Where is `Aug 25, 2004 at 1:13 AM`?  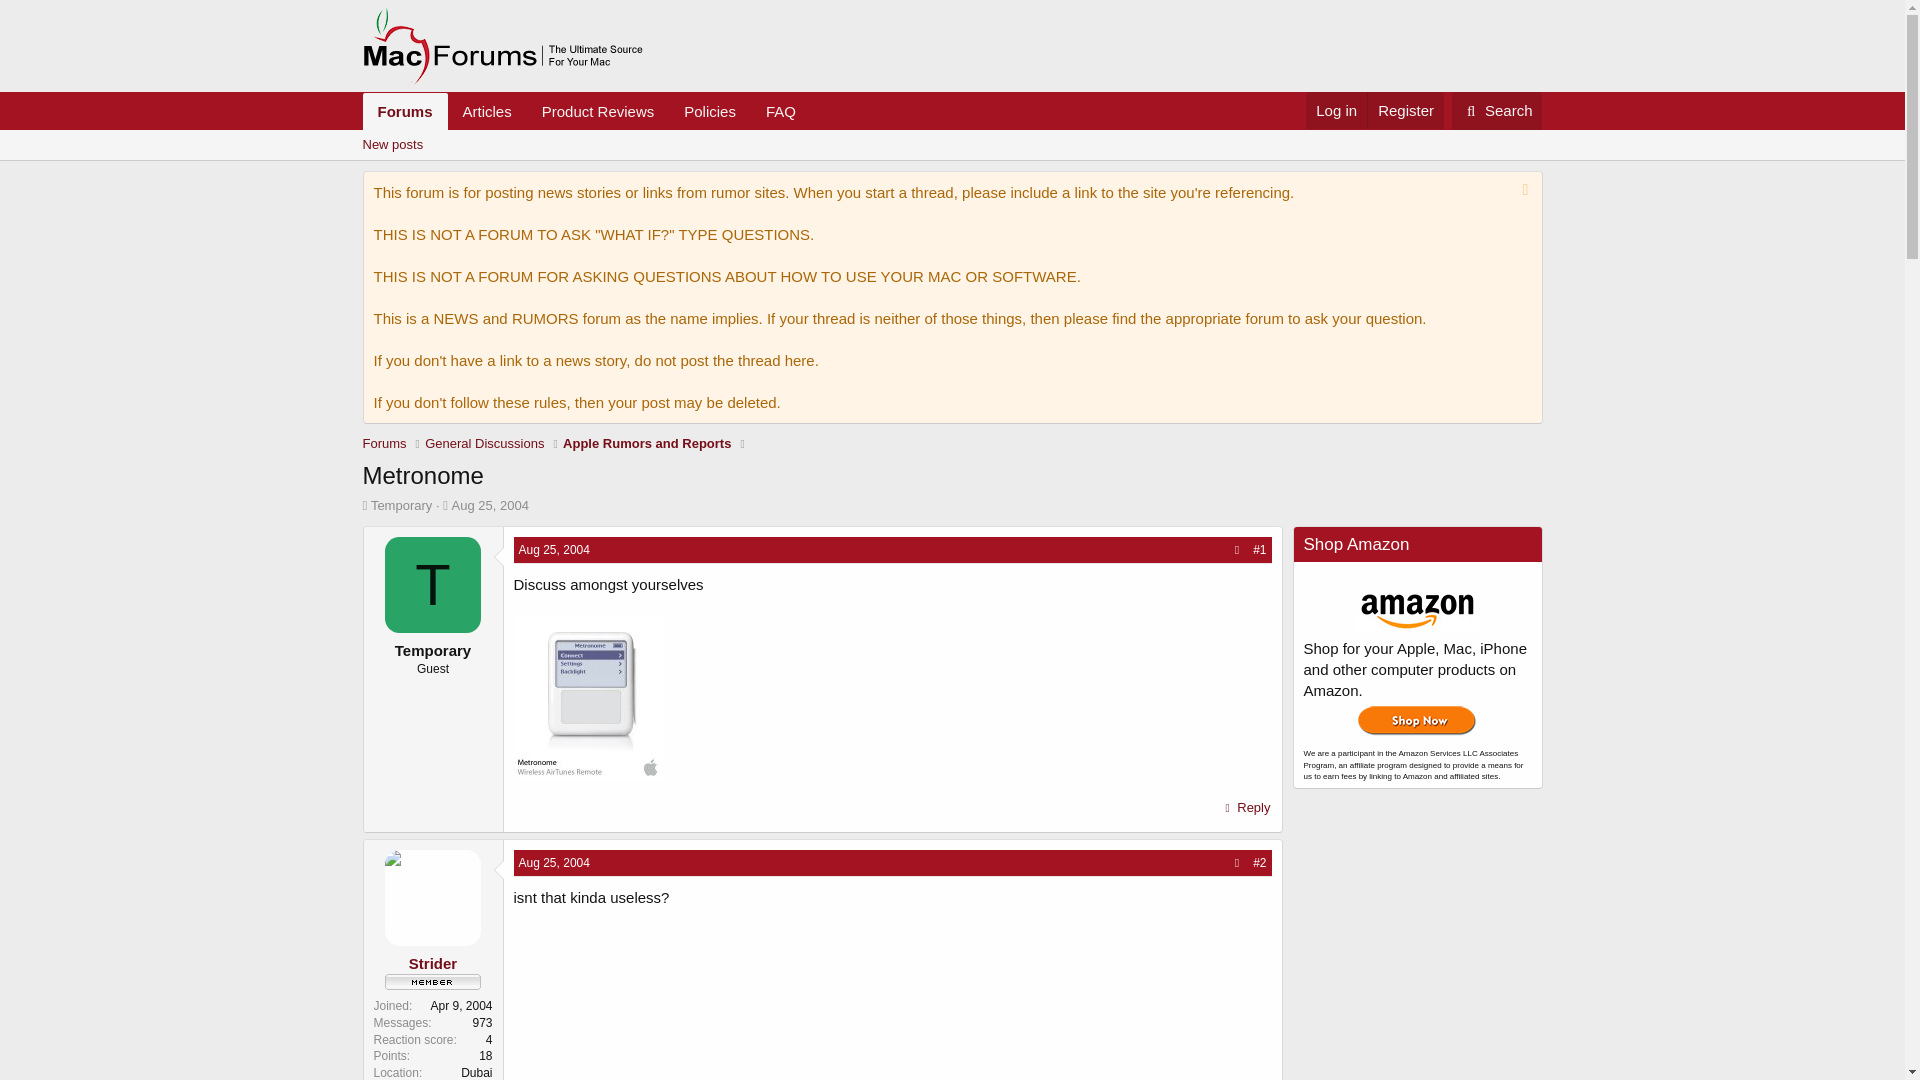
Aug 25, 2004 at 1:13 AM is located at coordinates (554, 550).